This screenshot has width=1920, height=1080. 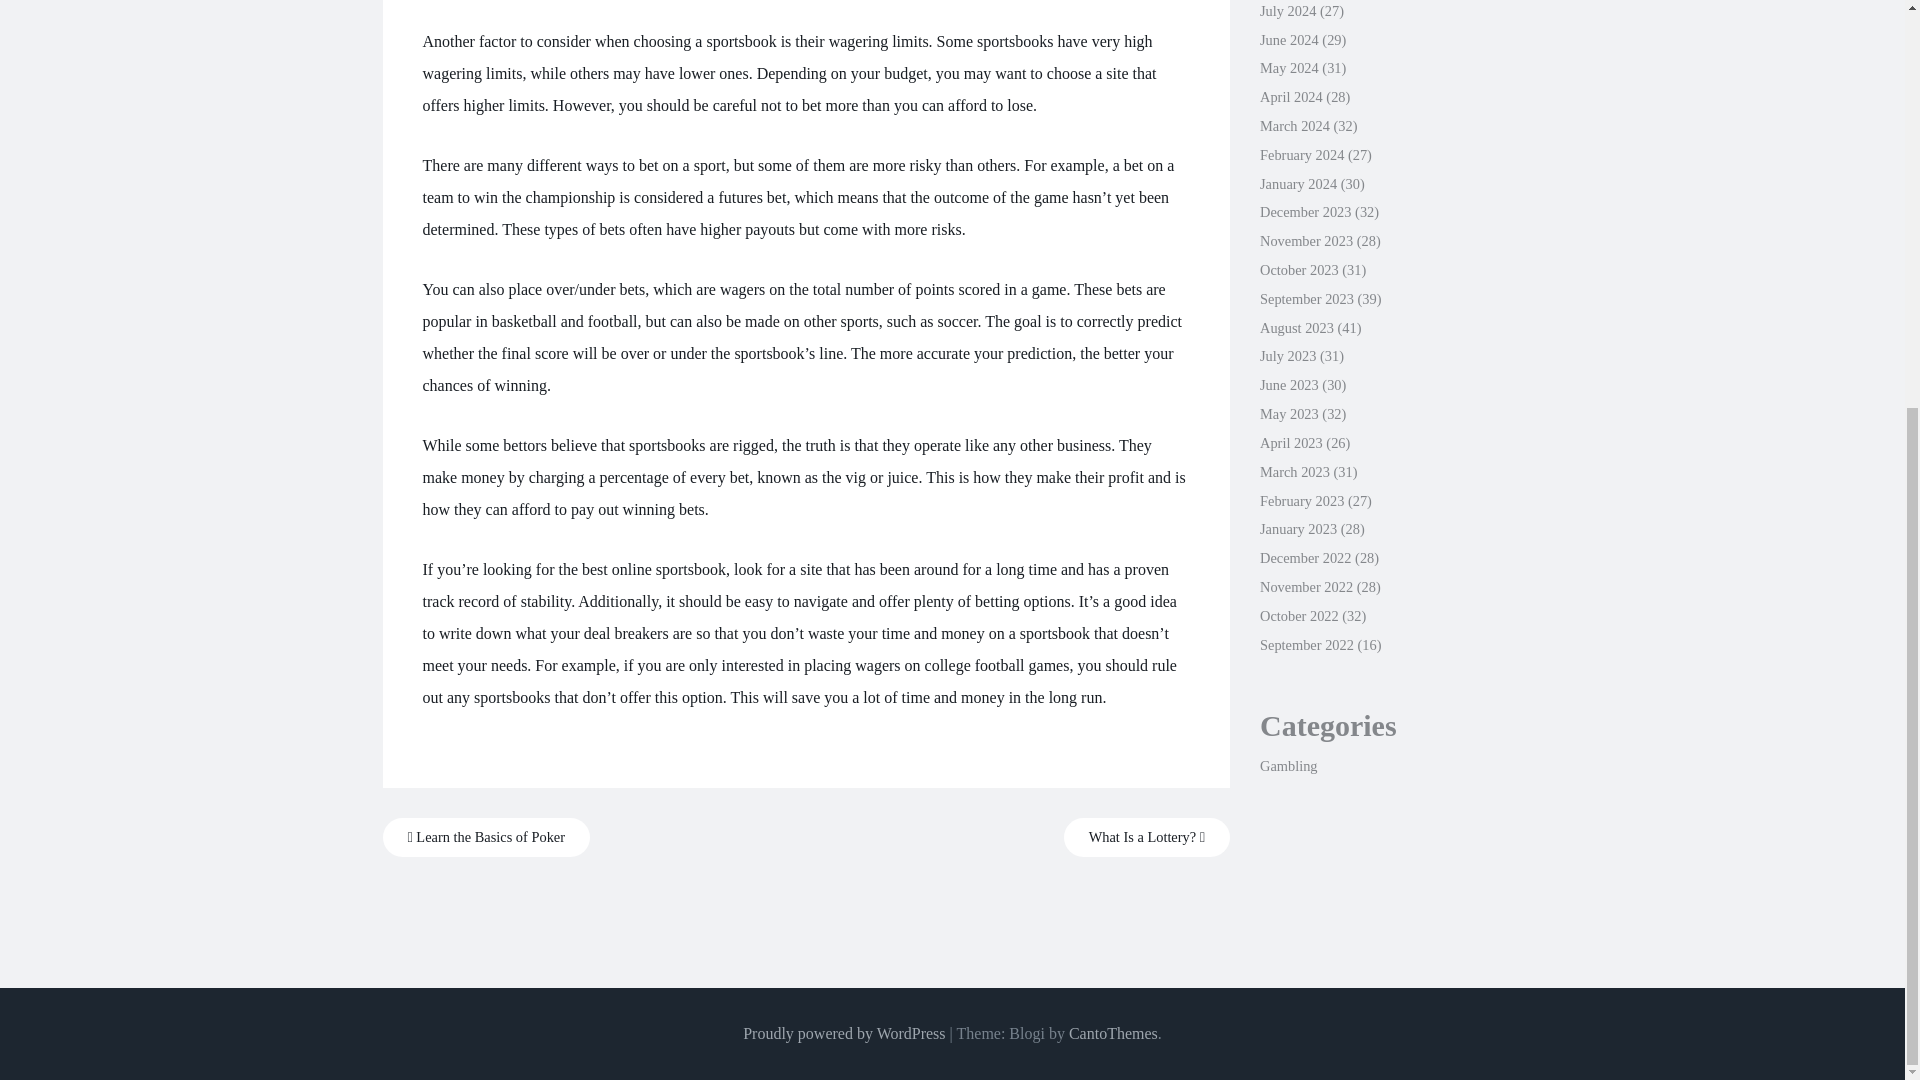 I want to click on Proudly powered by WordPress, so click(x=844, y=1033).